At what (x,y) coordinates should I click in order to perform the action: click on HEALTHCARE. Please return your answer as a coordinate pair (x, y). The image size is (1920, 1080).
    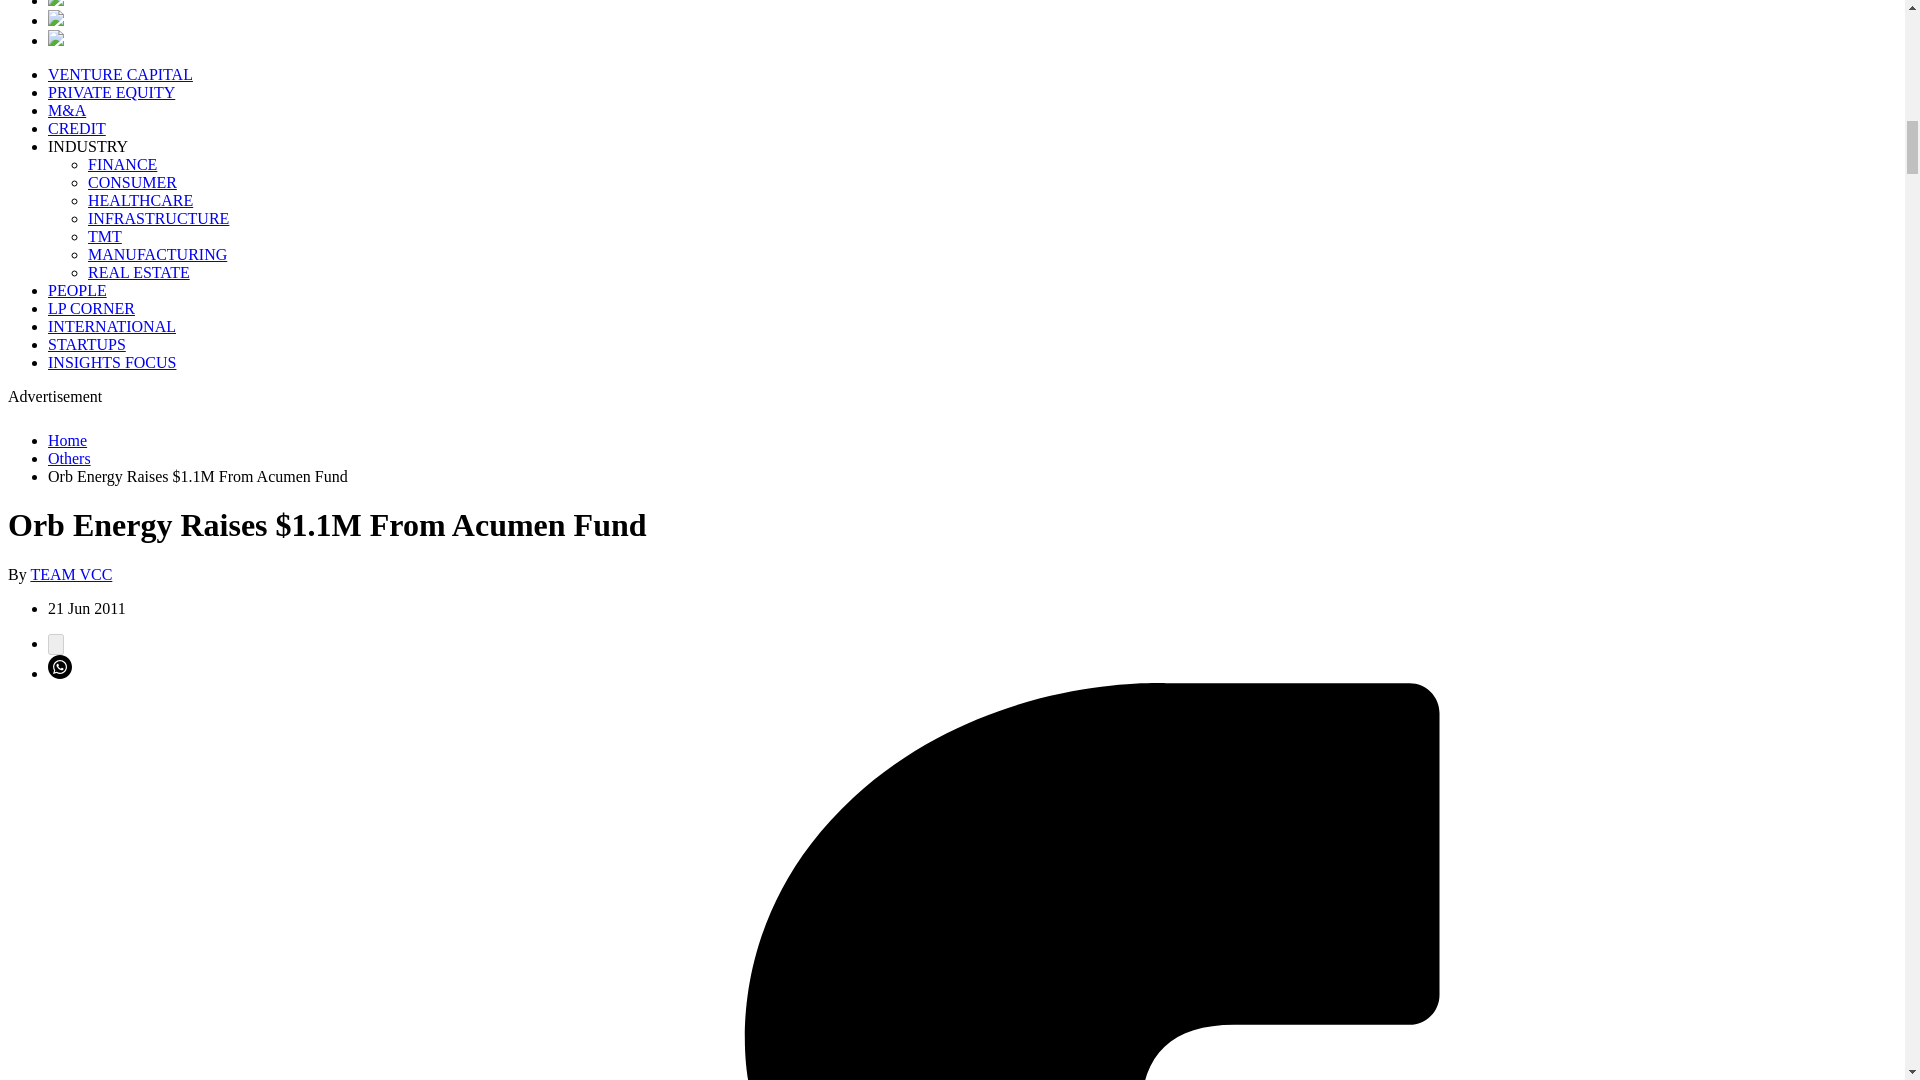
    Looking at the image, I should click on (140, 200).